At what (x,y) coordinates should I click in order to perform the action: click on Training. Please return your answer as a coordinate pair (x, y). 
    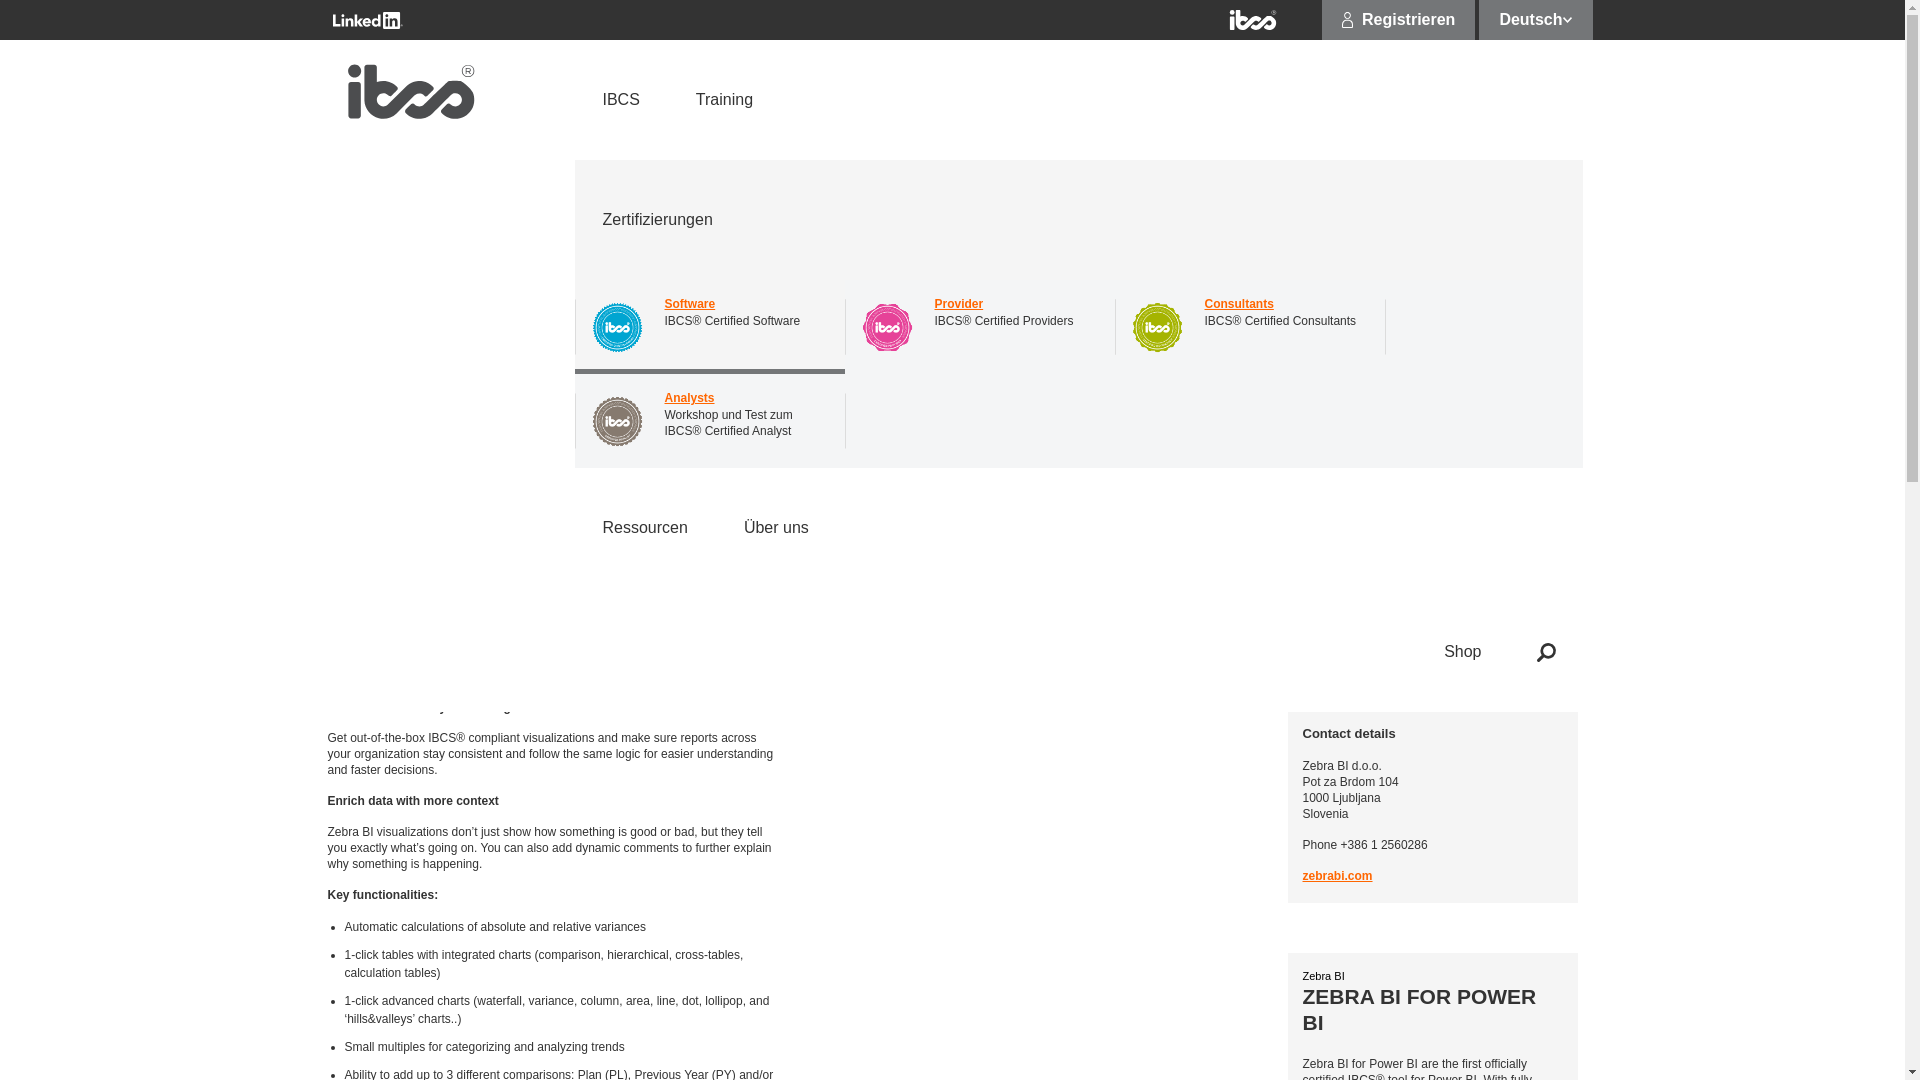
    Looking at the image, I should click on (724, 99).